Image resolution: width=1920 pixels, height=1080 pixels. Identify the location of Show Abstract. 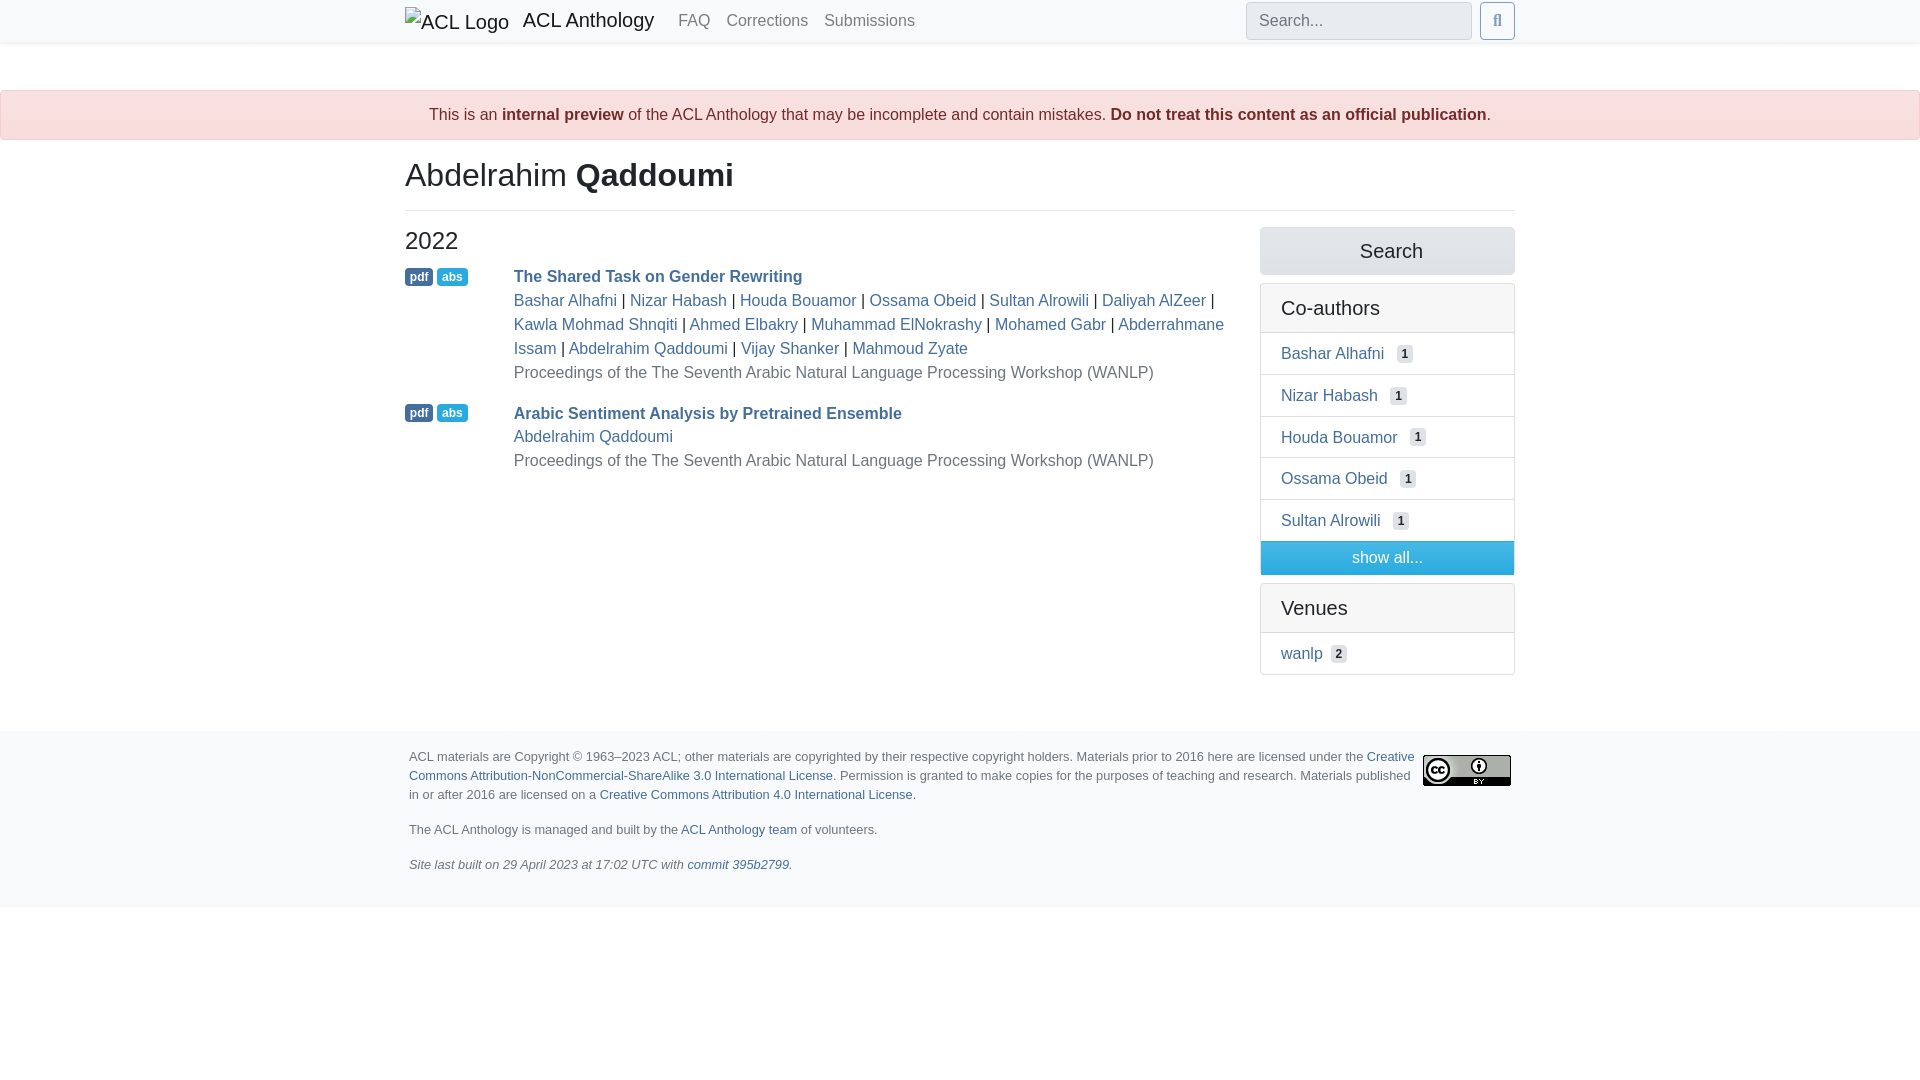
(452, 276).